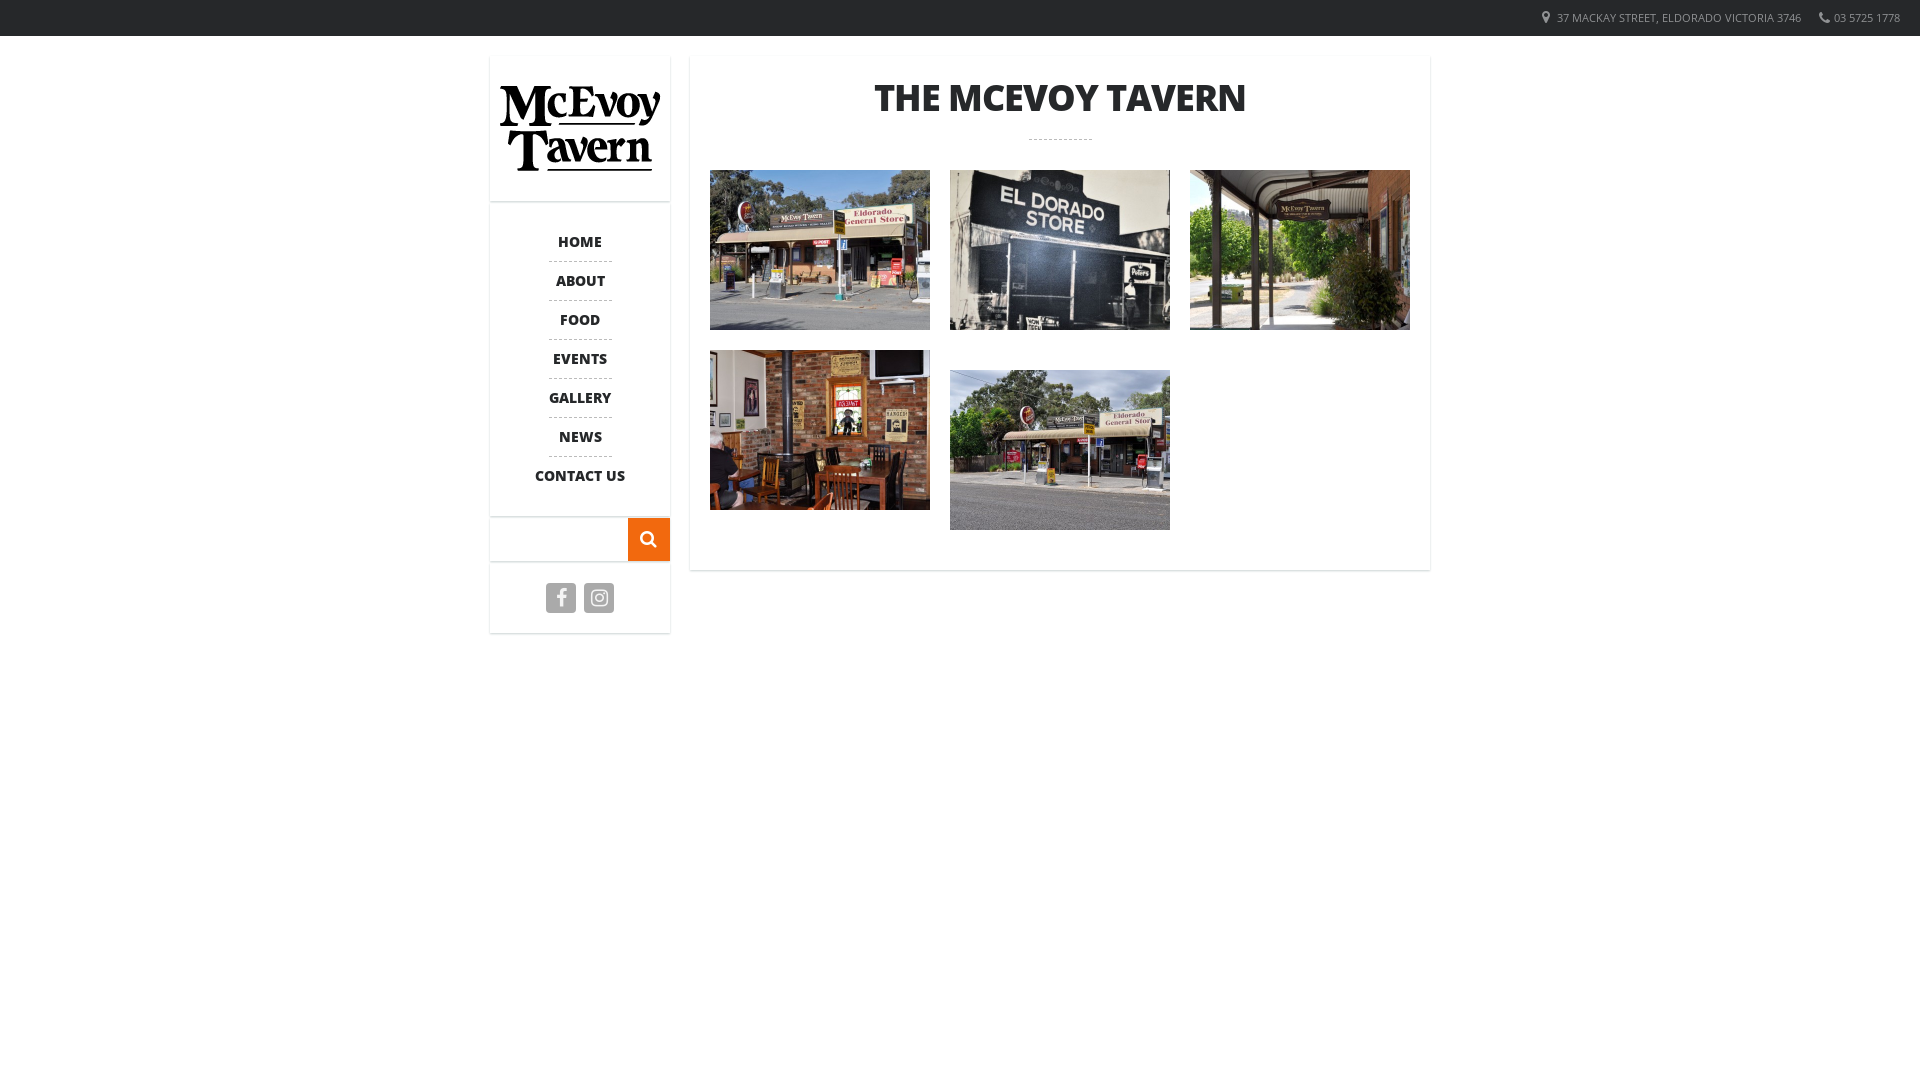 The height and width of the screenshot is (1080, 1920). What do you see at coordinates (1300, 250) in the screenshot?
I see `Front Entrance` at bounding box center [1300, 250].